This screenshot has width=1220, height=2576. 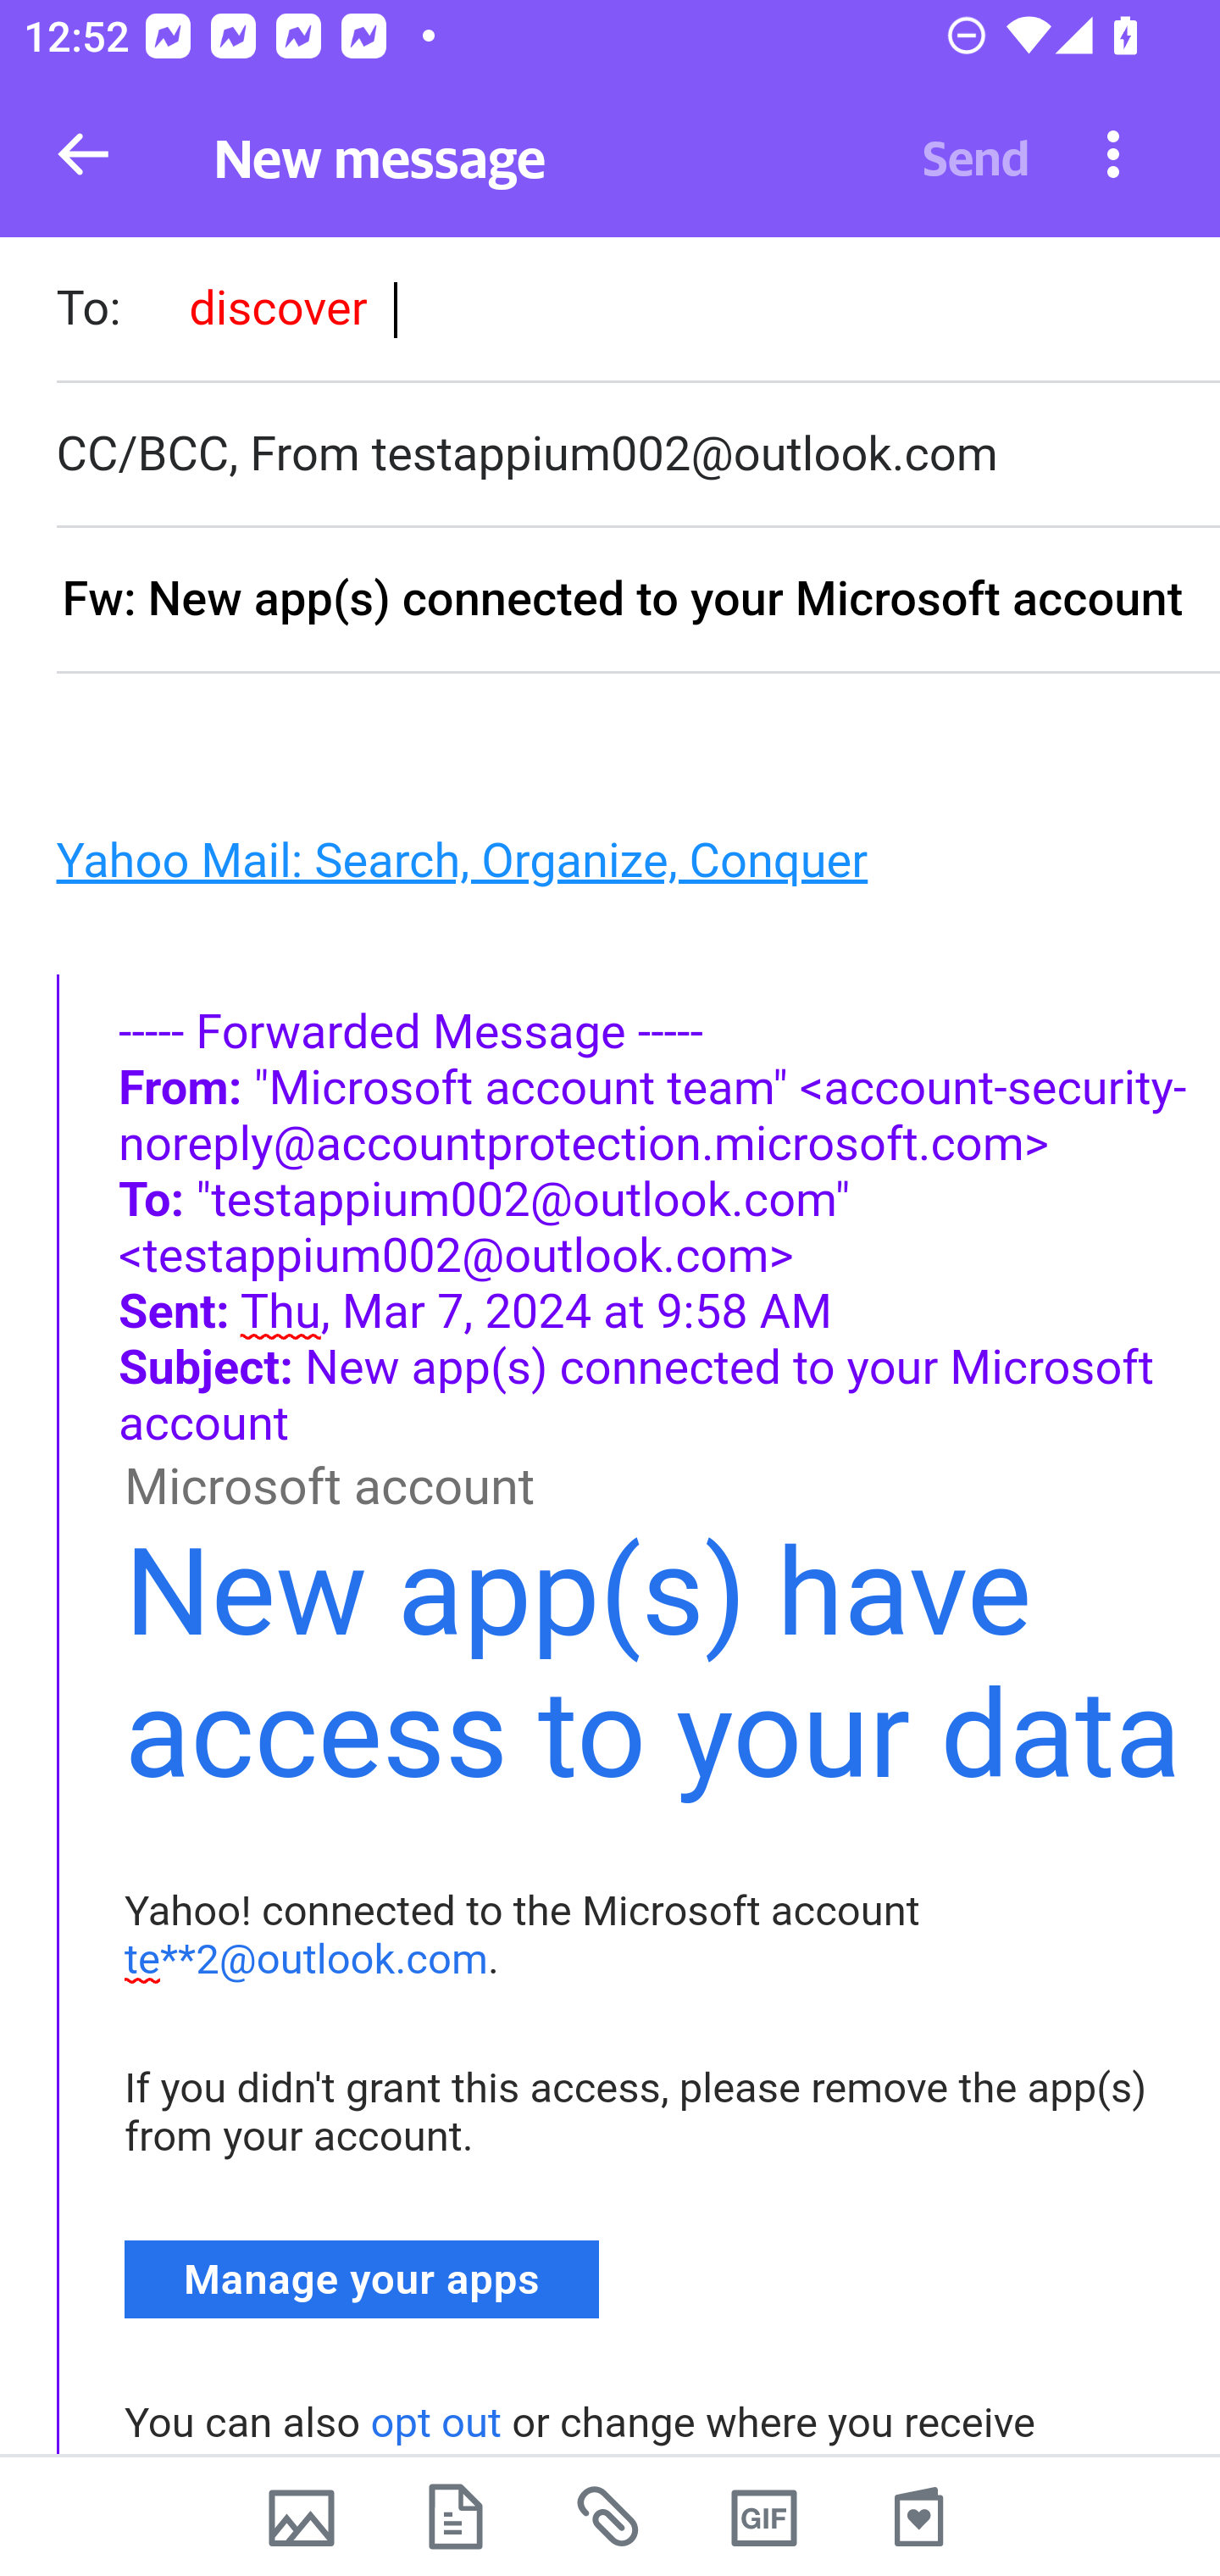 What do you see at coordinates (456, 2517) in the screenshot?
I see `Device files` at bounding box center [456, 2517].